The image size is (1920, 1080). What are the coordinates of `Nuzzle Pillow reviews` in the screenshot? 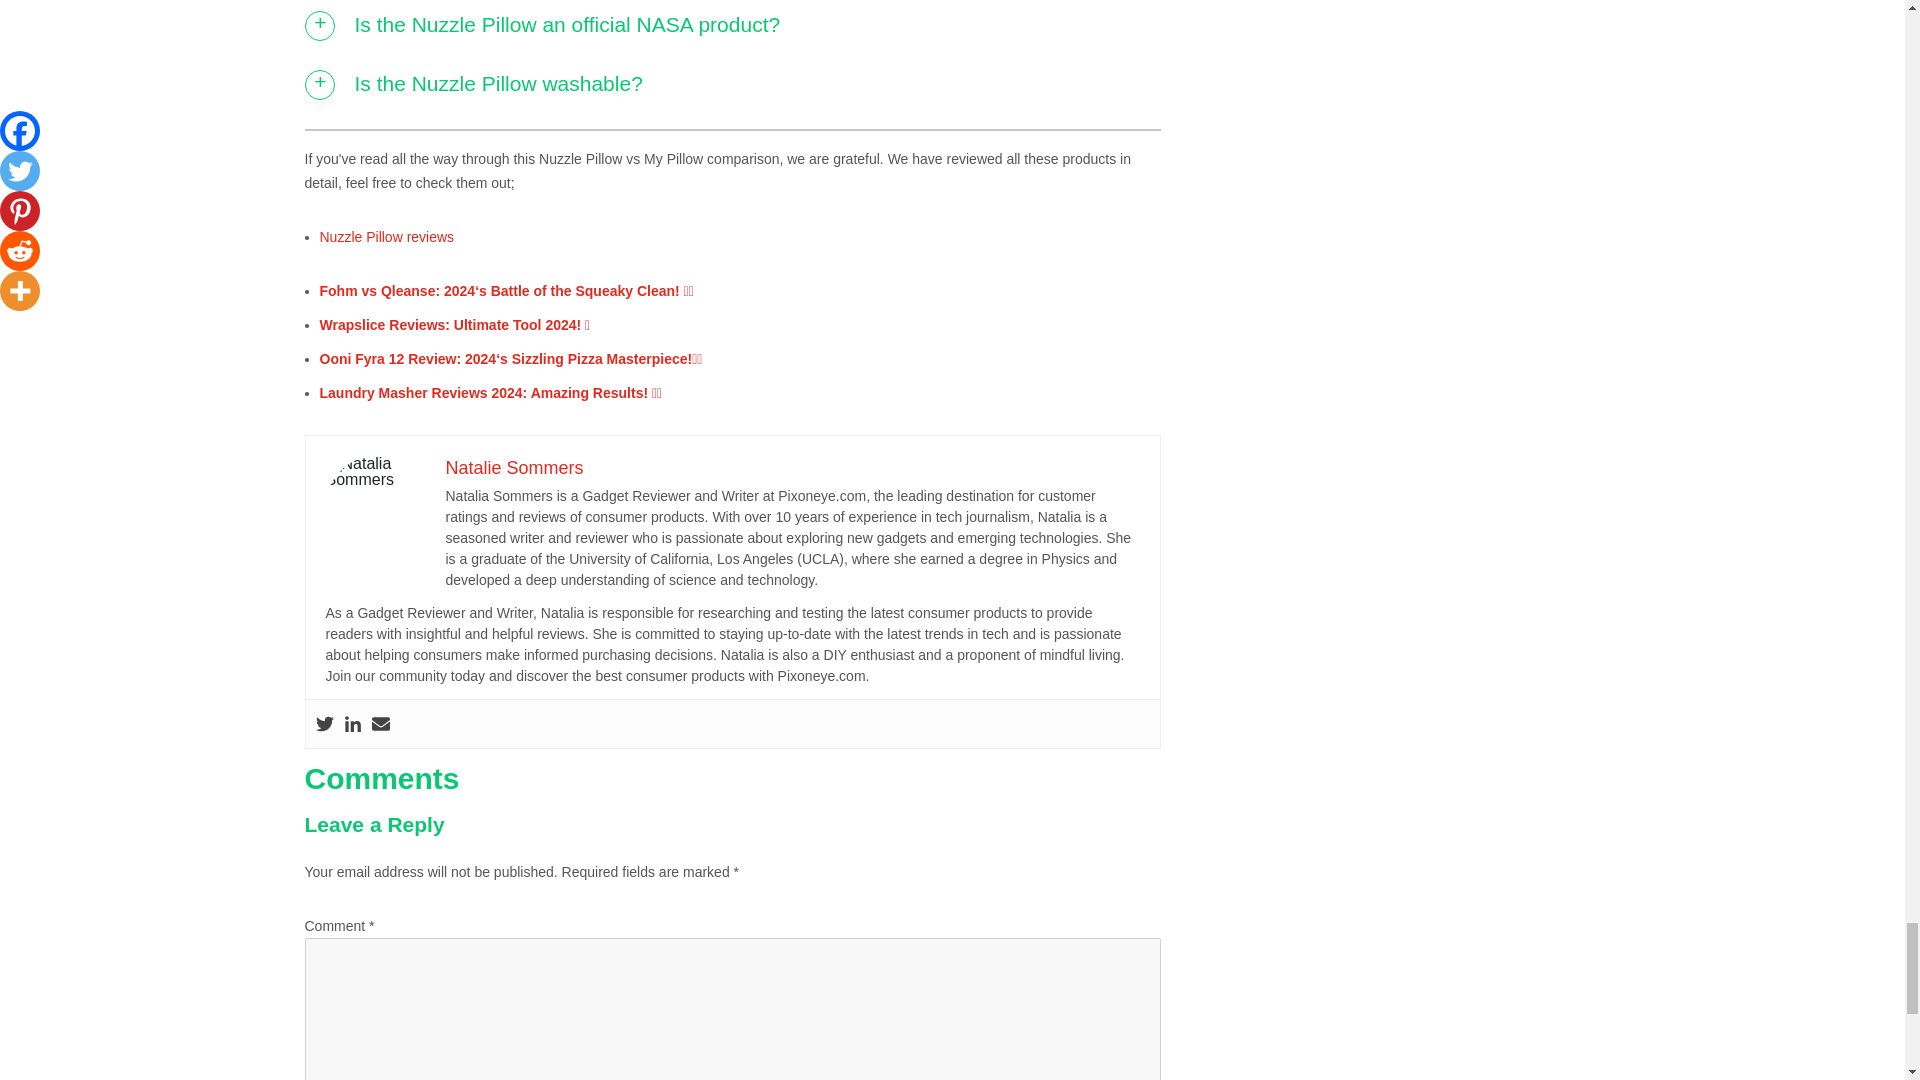 It's located at (388, 236).